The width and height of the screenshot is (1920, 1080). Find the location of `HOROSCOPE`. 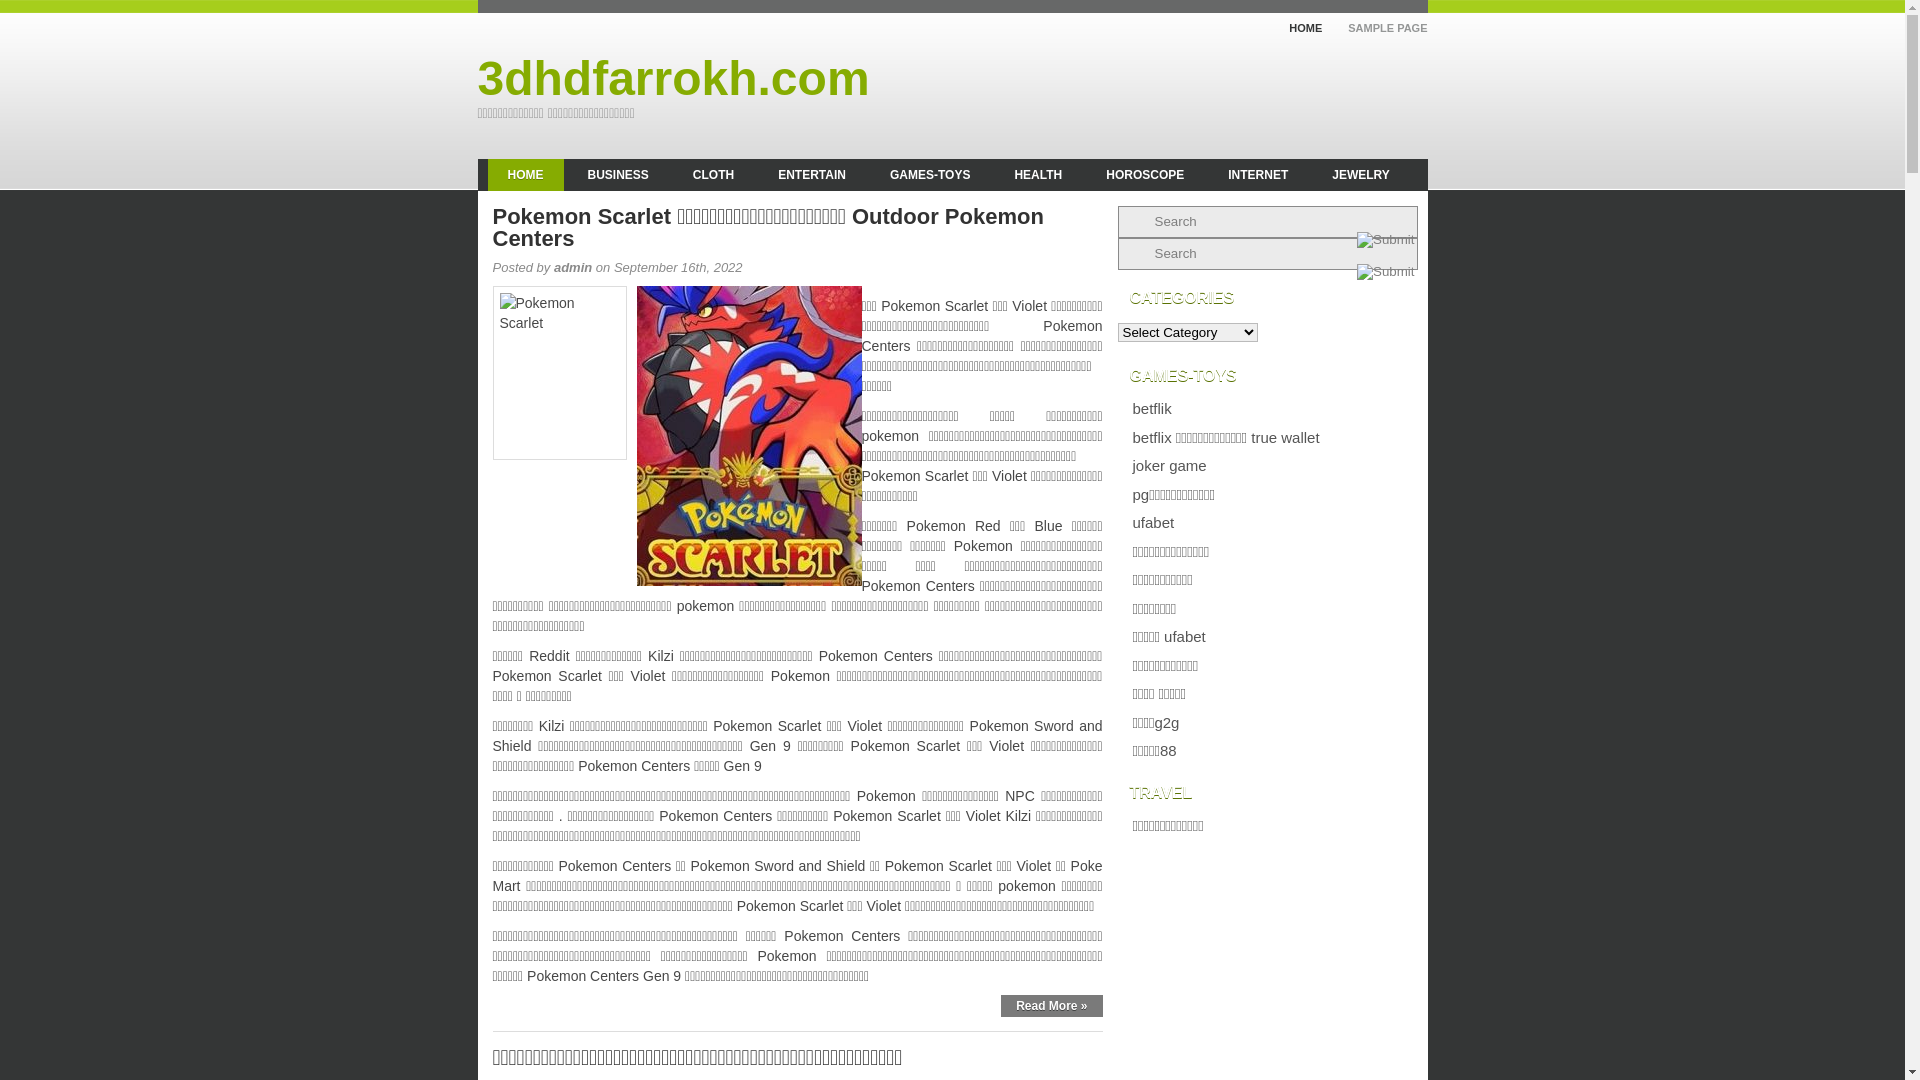

HOROSCOPE is located at coordinates (1145, 175).